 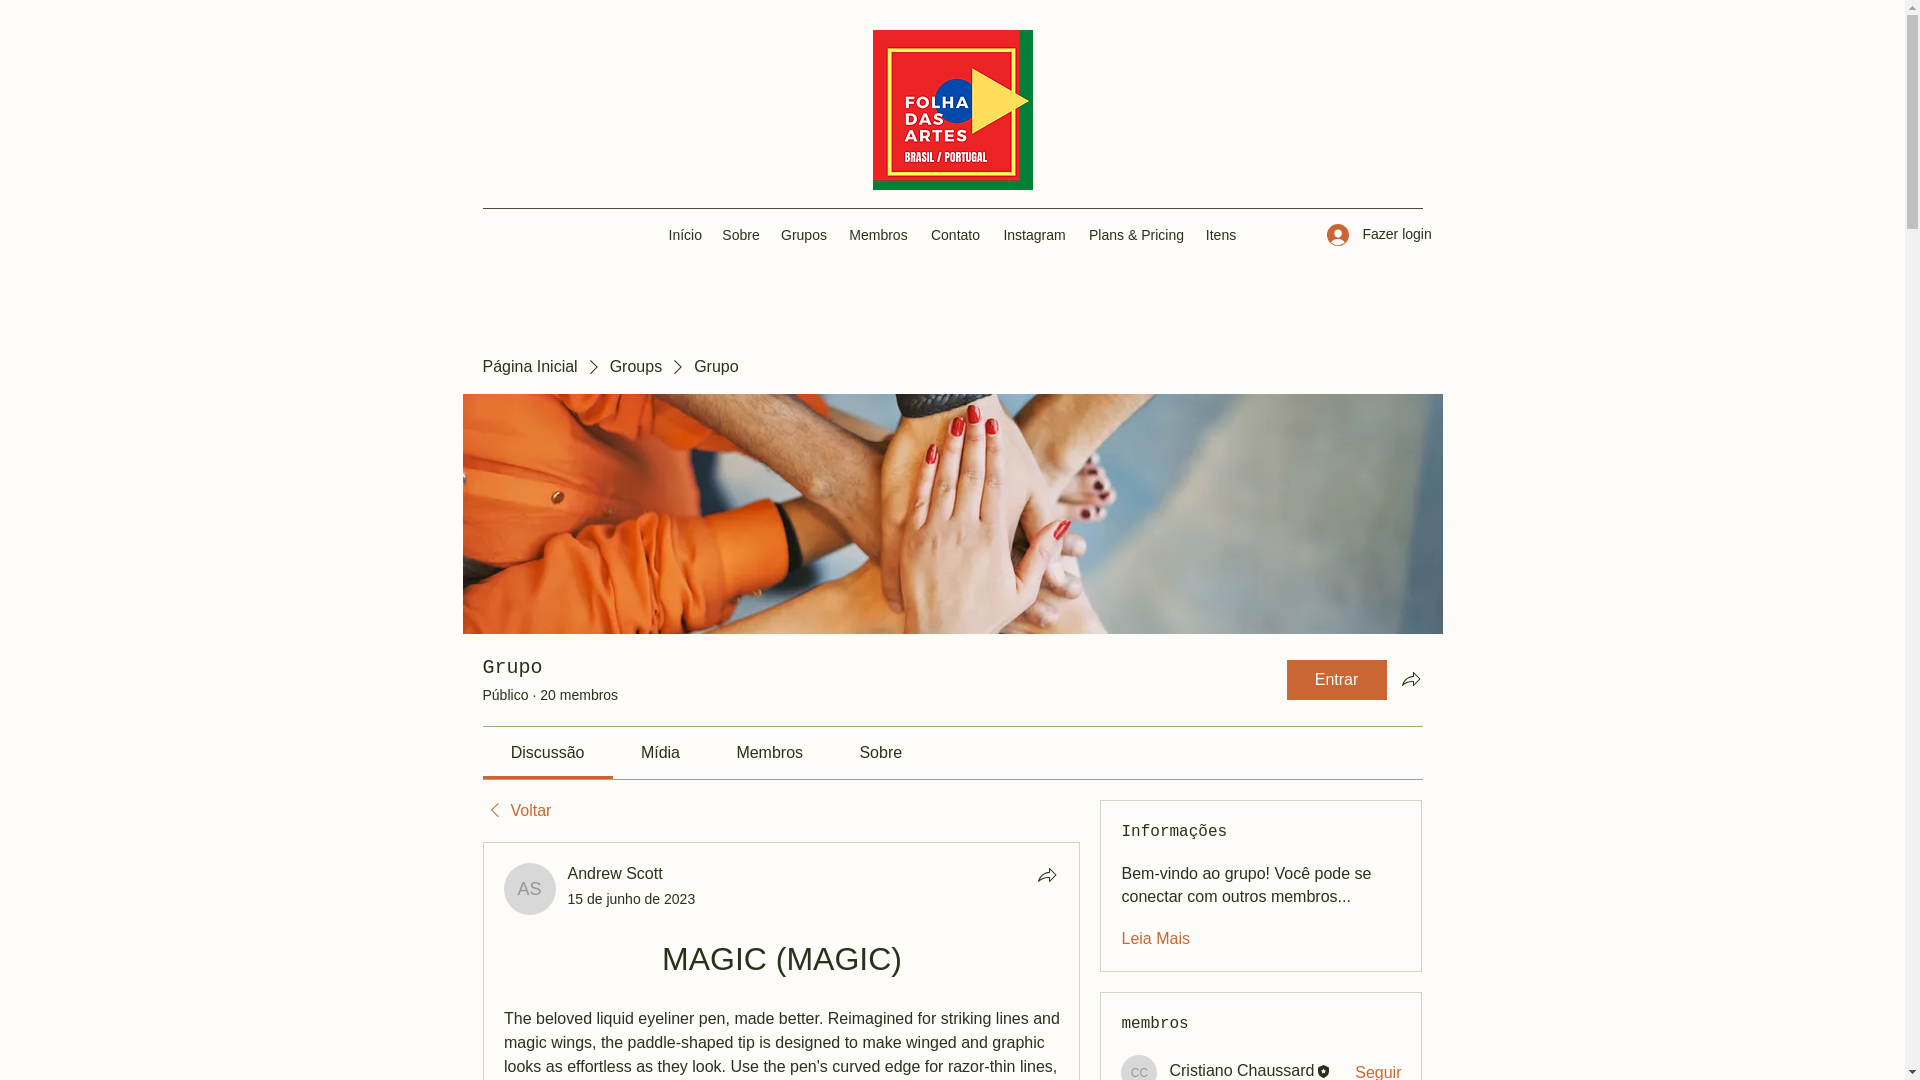 What do you see at coordinates (803, 234) in the screenshot?
I see `Grupos` at bounding box center [803, 234].